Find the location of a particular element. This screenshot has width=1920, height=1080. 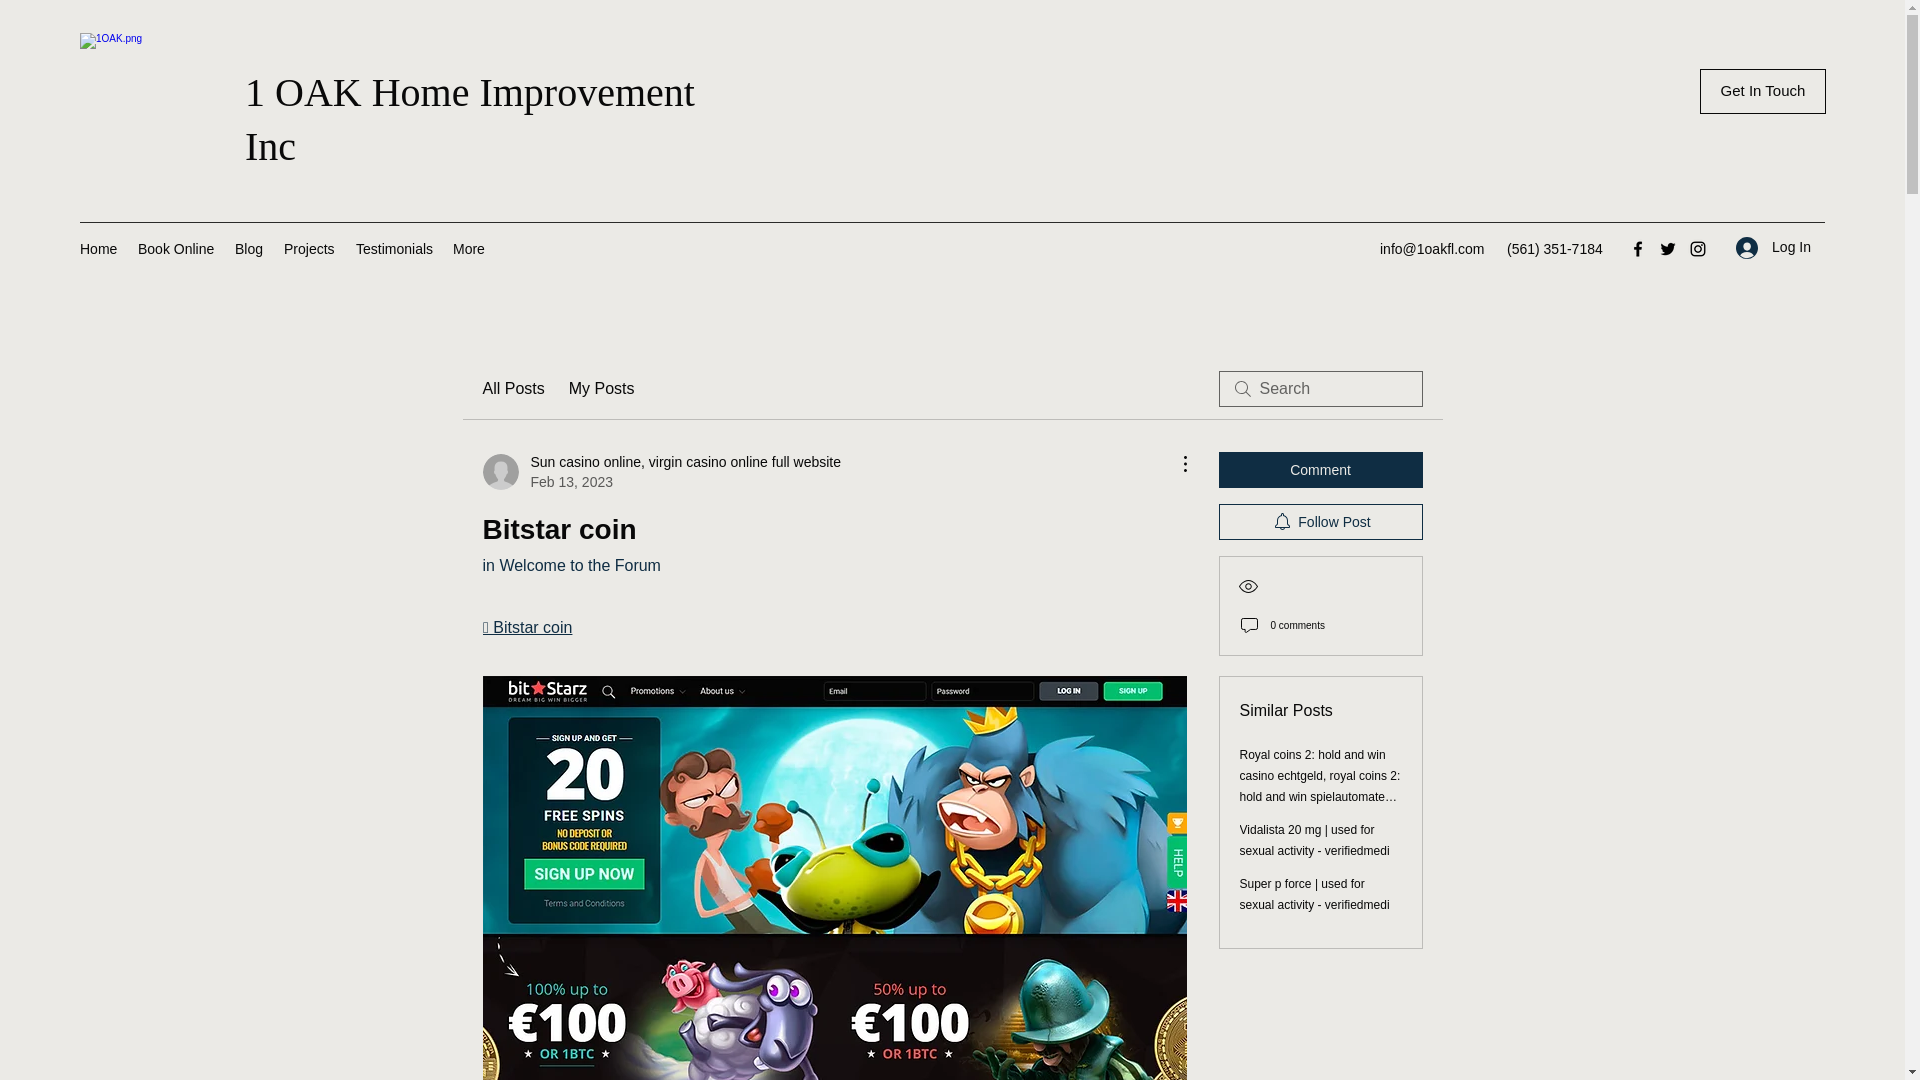

All Posts is located at coordinates (512, 388).